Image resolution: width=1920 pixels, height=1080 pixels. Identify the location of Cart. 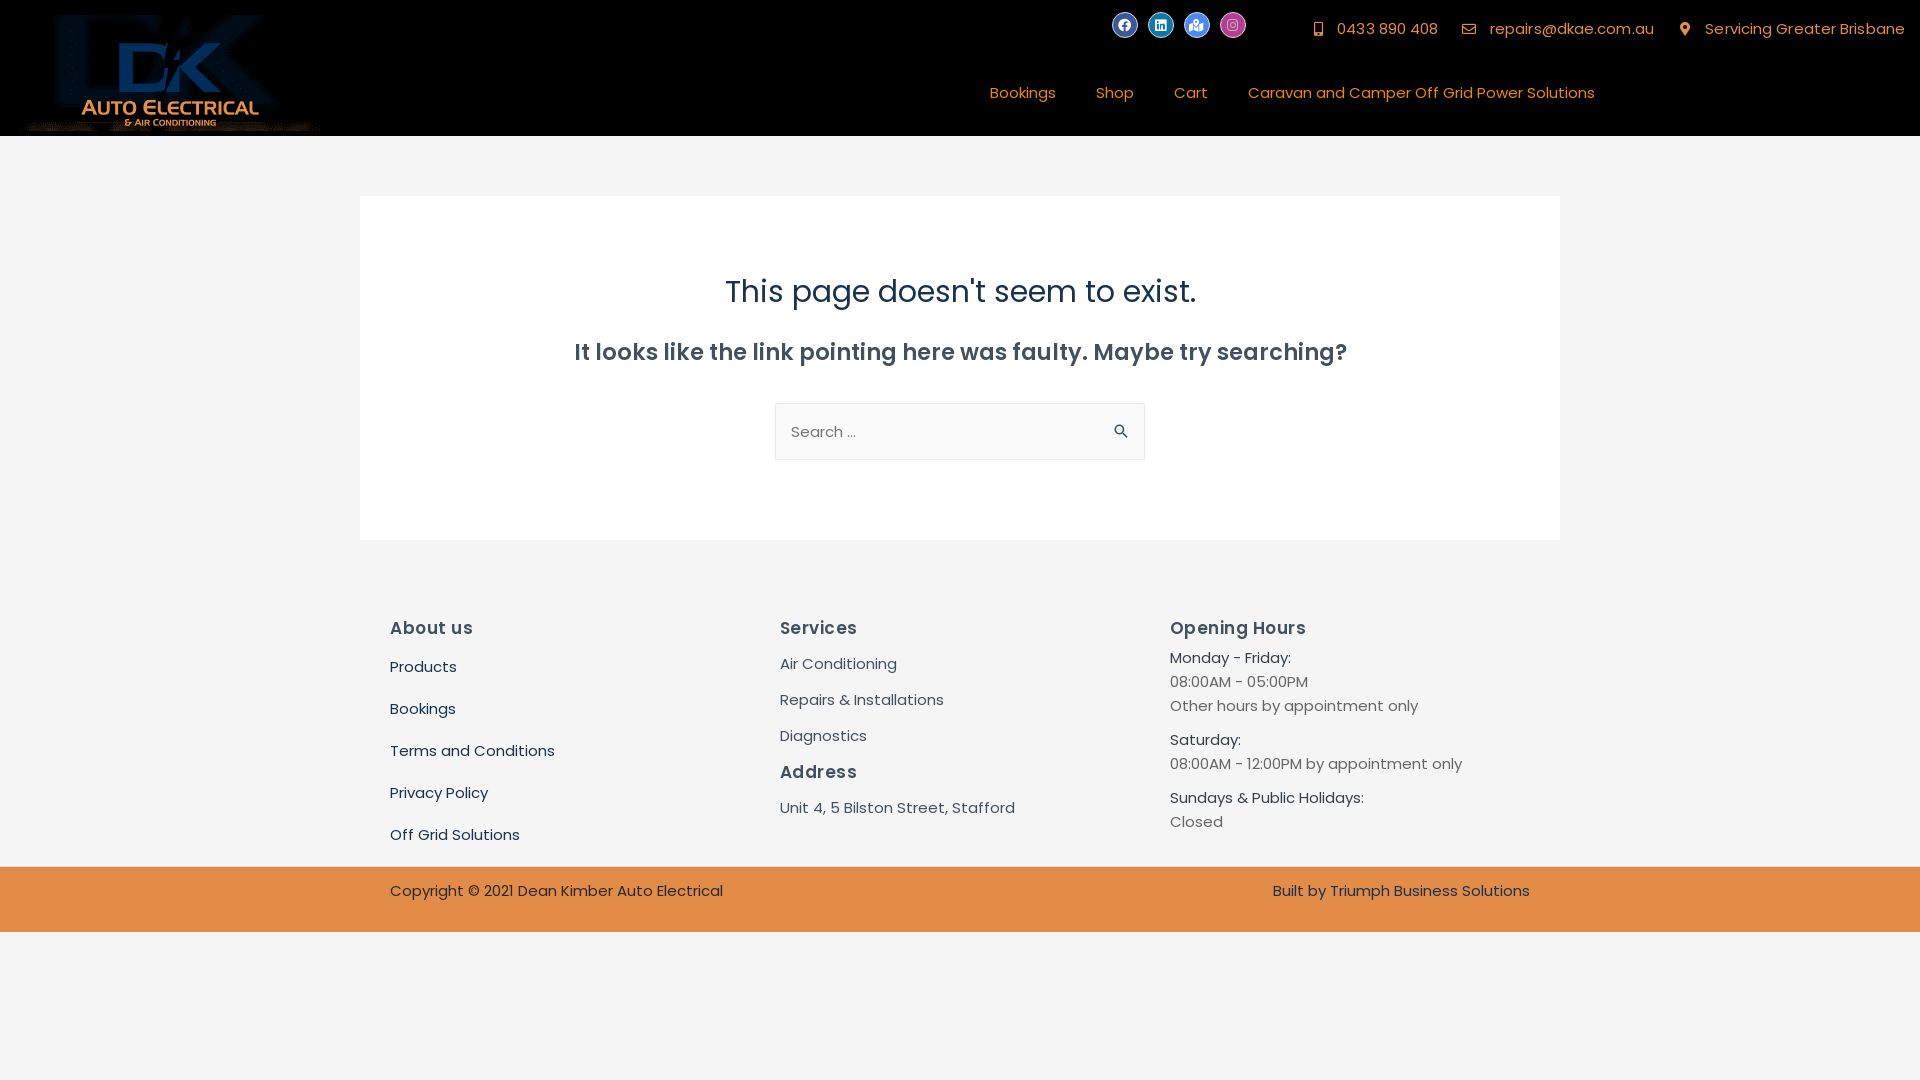
(1191, 93).